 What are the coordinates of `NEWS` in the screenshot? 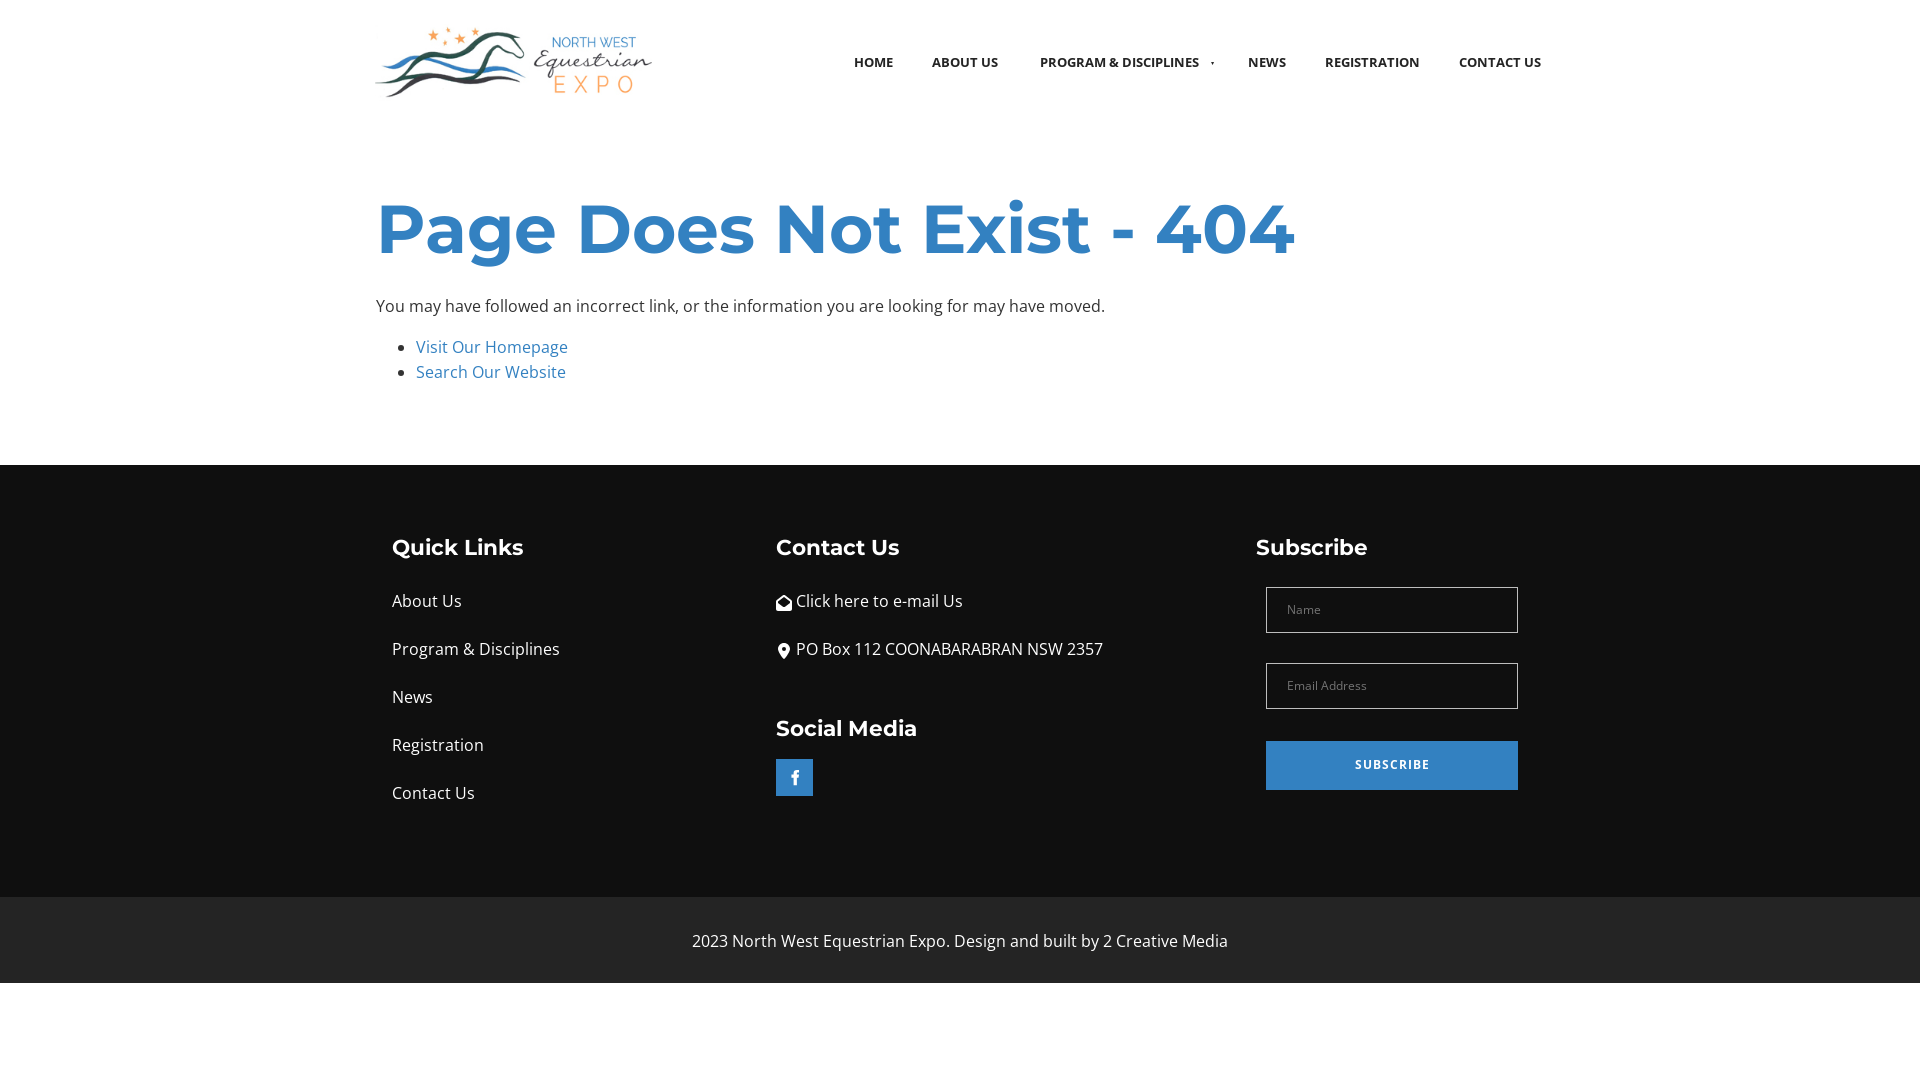 It's located at (1266, 62).